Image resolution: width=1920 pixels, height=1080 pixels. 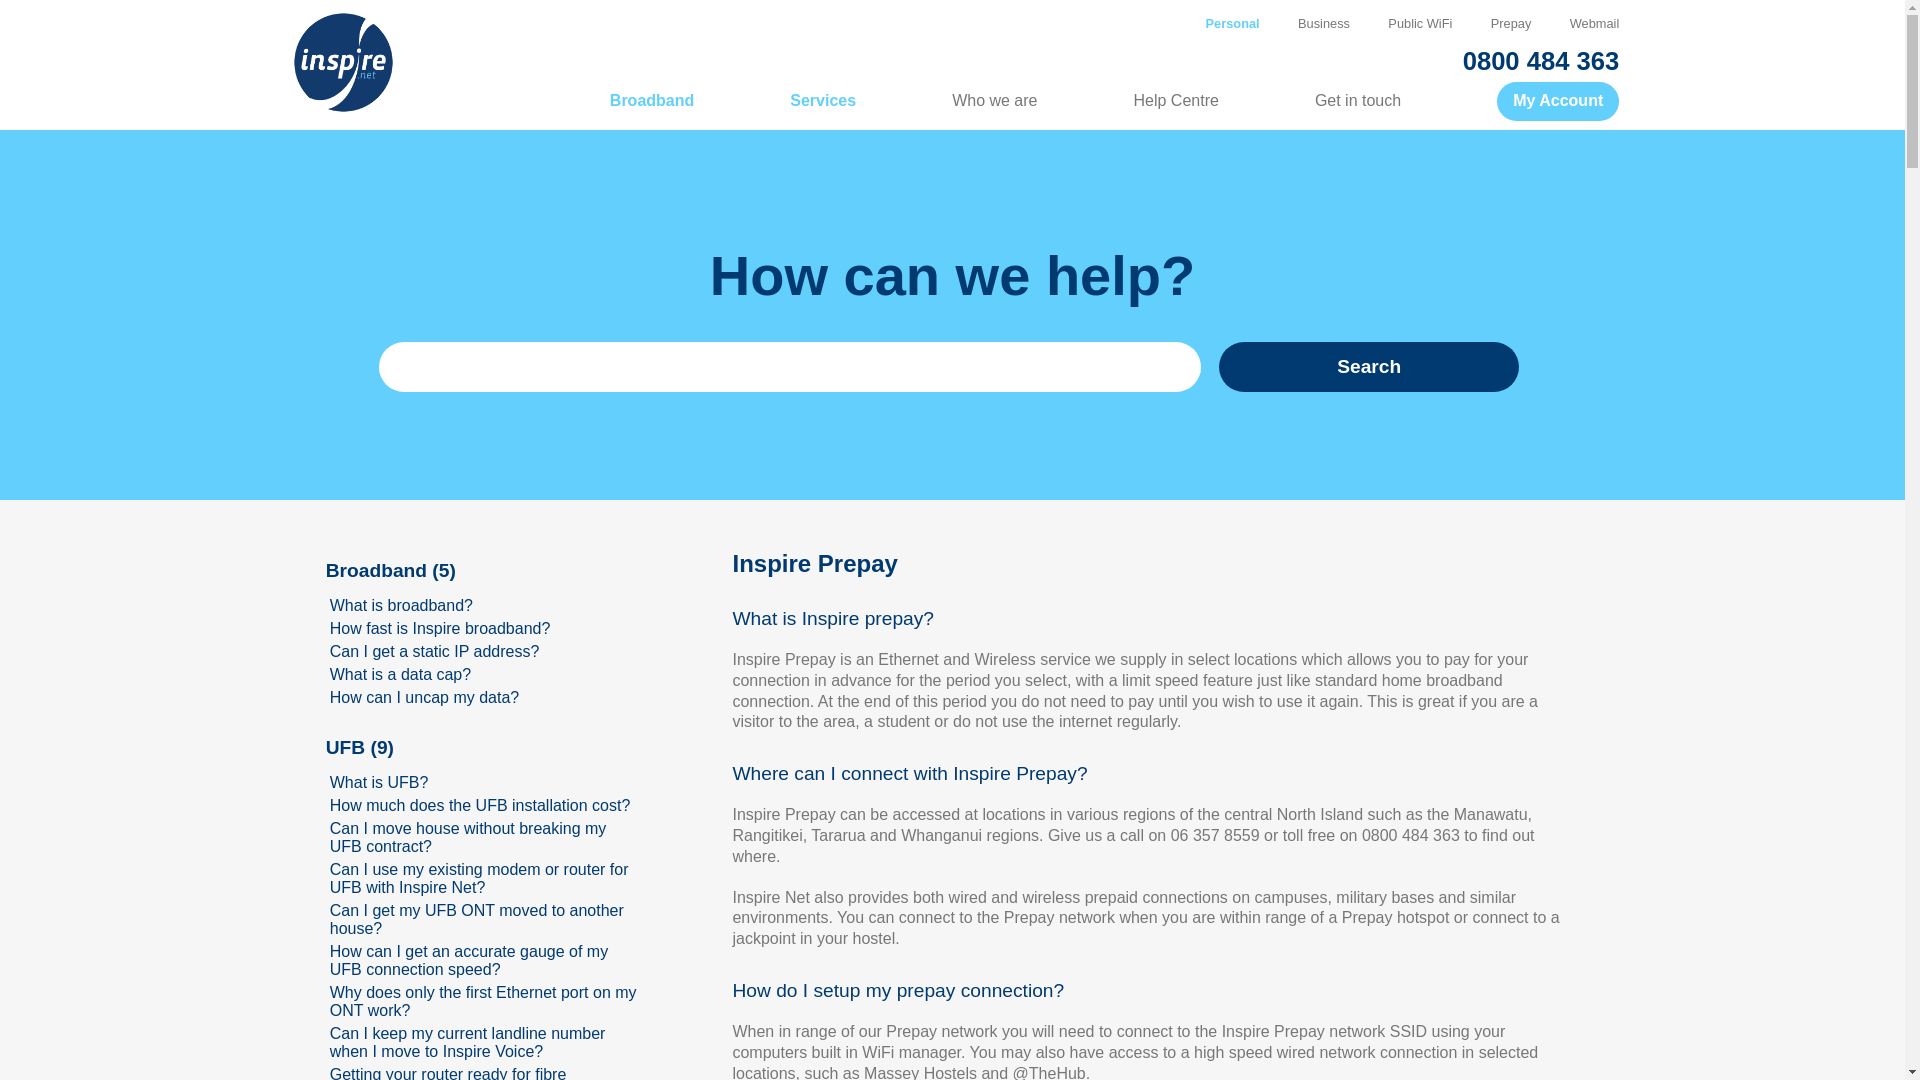 I want to click on How much does the UFB installation cost?, so click(x=480, y=806).